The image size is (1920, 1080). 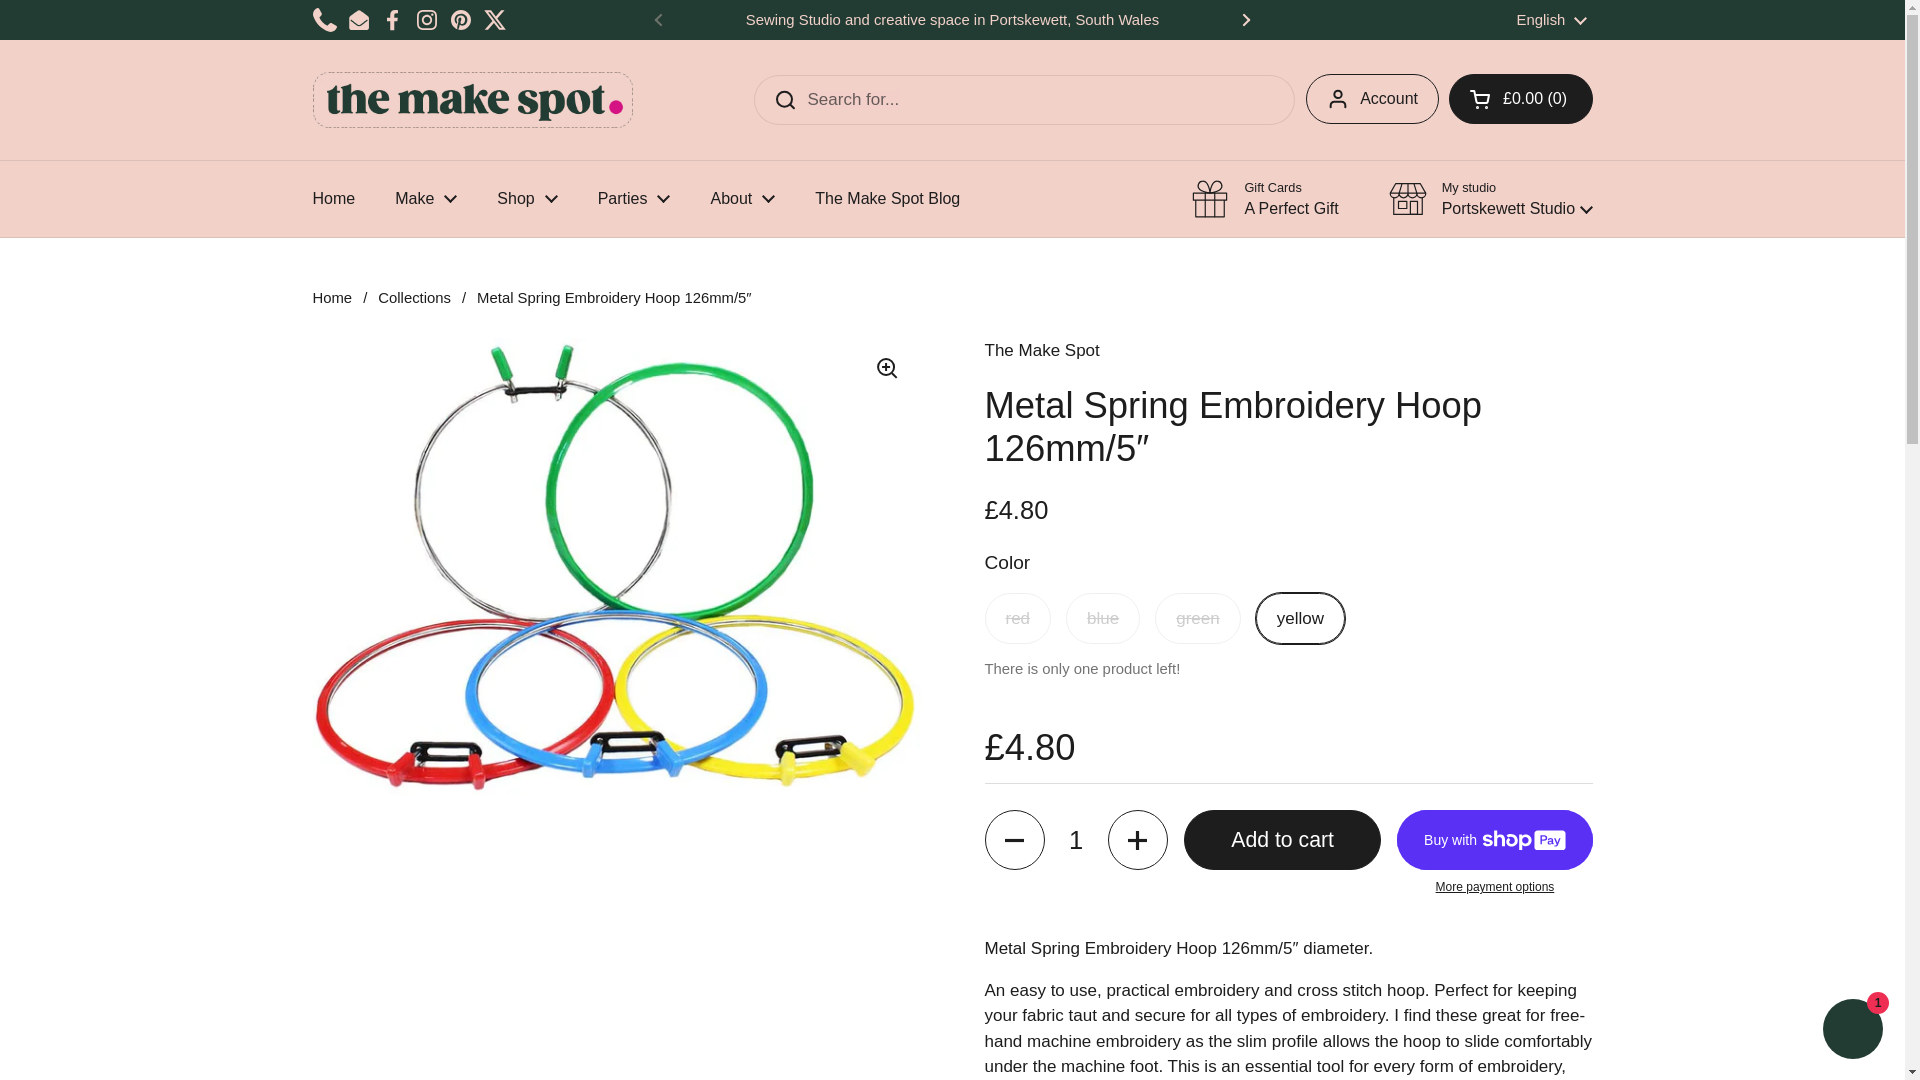 I want to click on Open cart, so click(x=1521, y=99).